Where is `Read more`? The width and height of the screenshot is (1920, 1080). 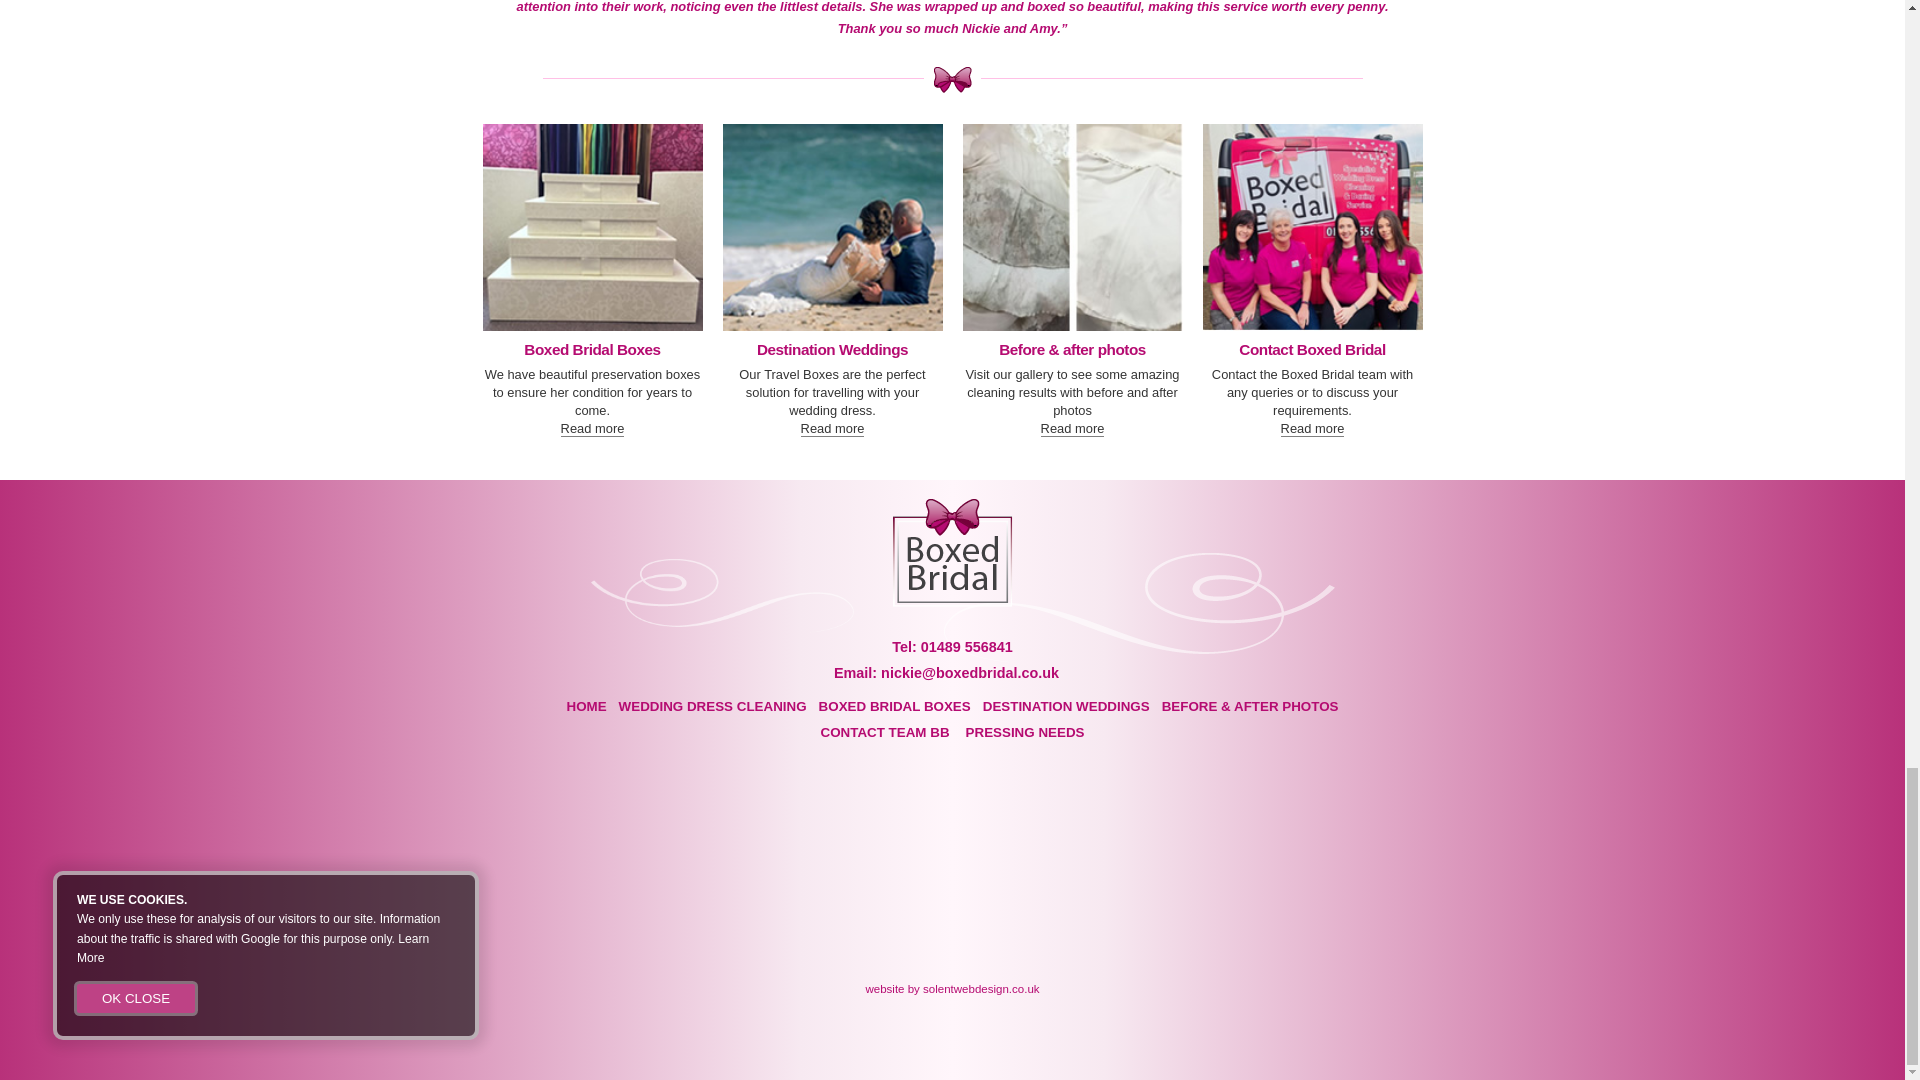
Read more is located at coordinates (832, 428).